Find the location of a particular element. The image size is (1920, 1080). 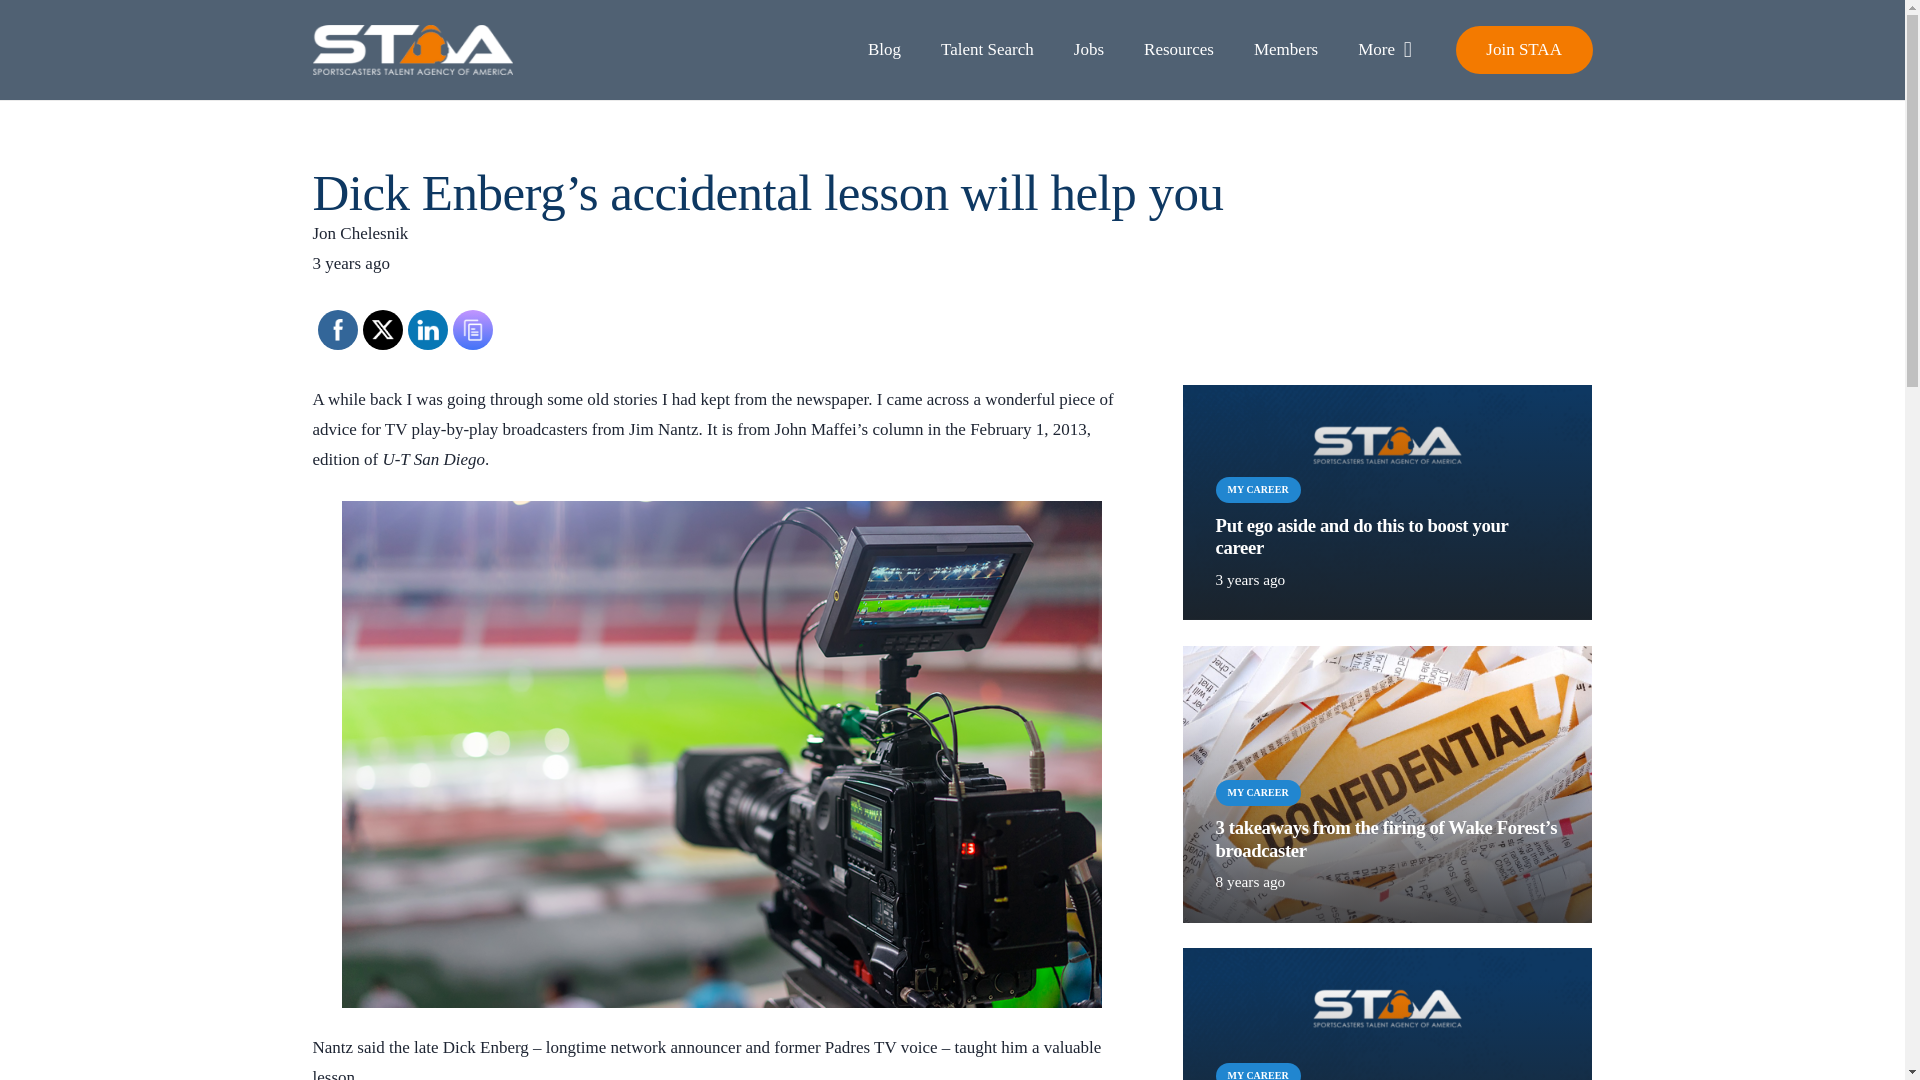

Resources is located at coordinates (1178, 50).